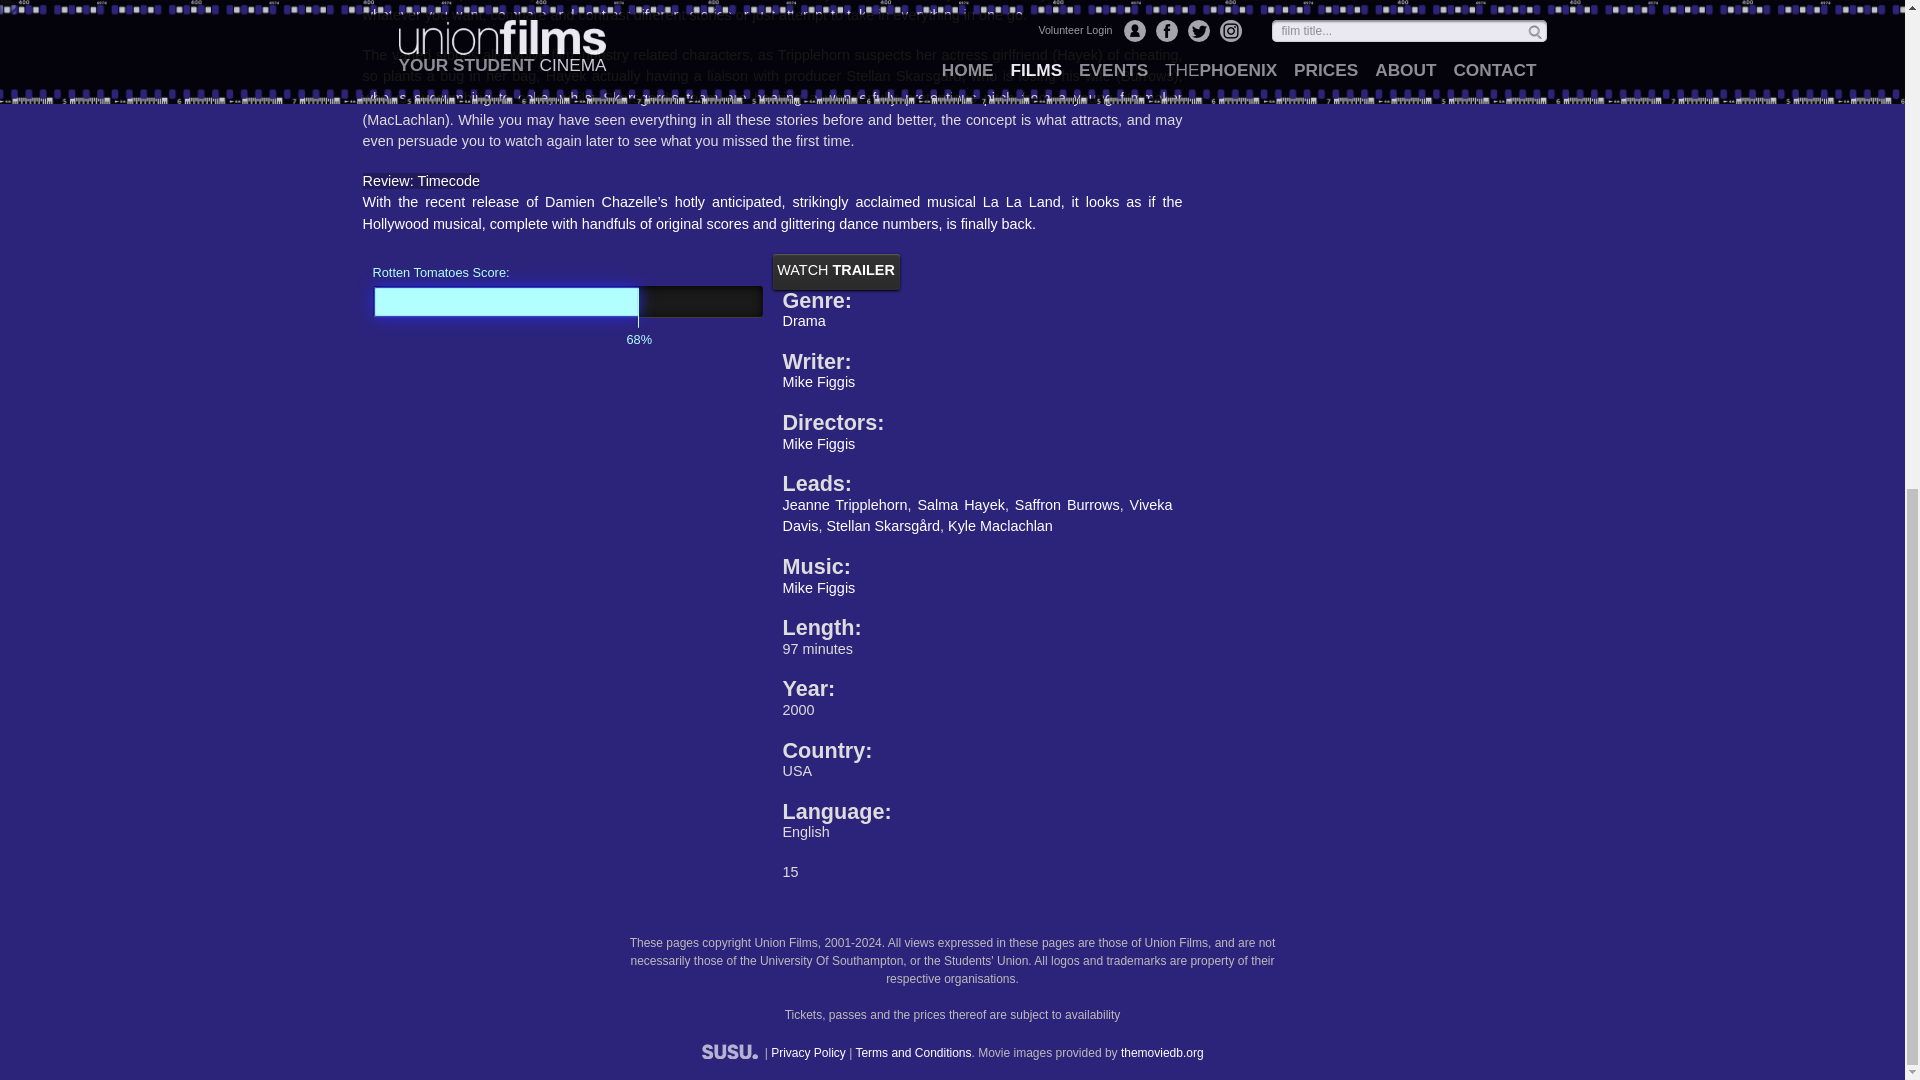 This screenshot has height=1080, width=1920. I want to click on Saffron Burrows, so click(1067, 504).